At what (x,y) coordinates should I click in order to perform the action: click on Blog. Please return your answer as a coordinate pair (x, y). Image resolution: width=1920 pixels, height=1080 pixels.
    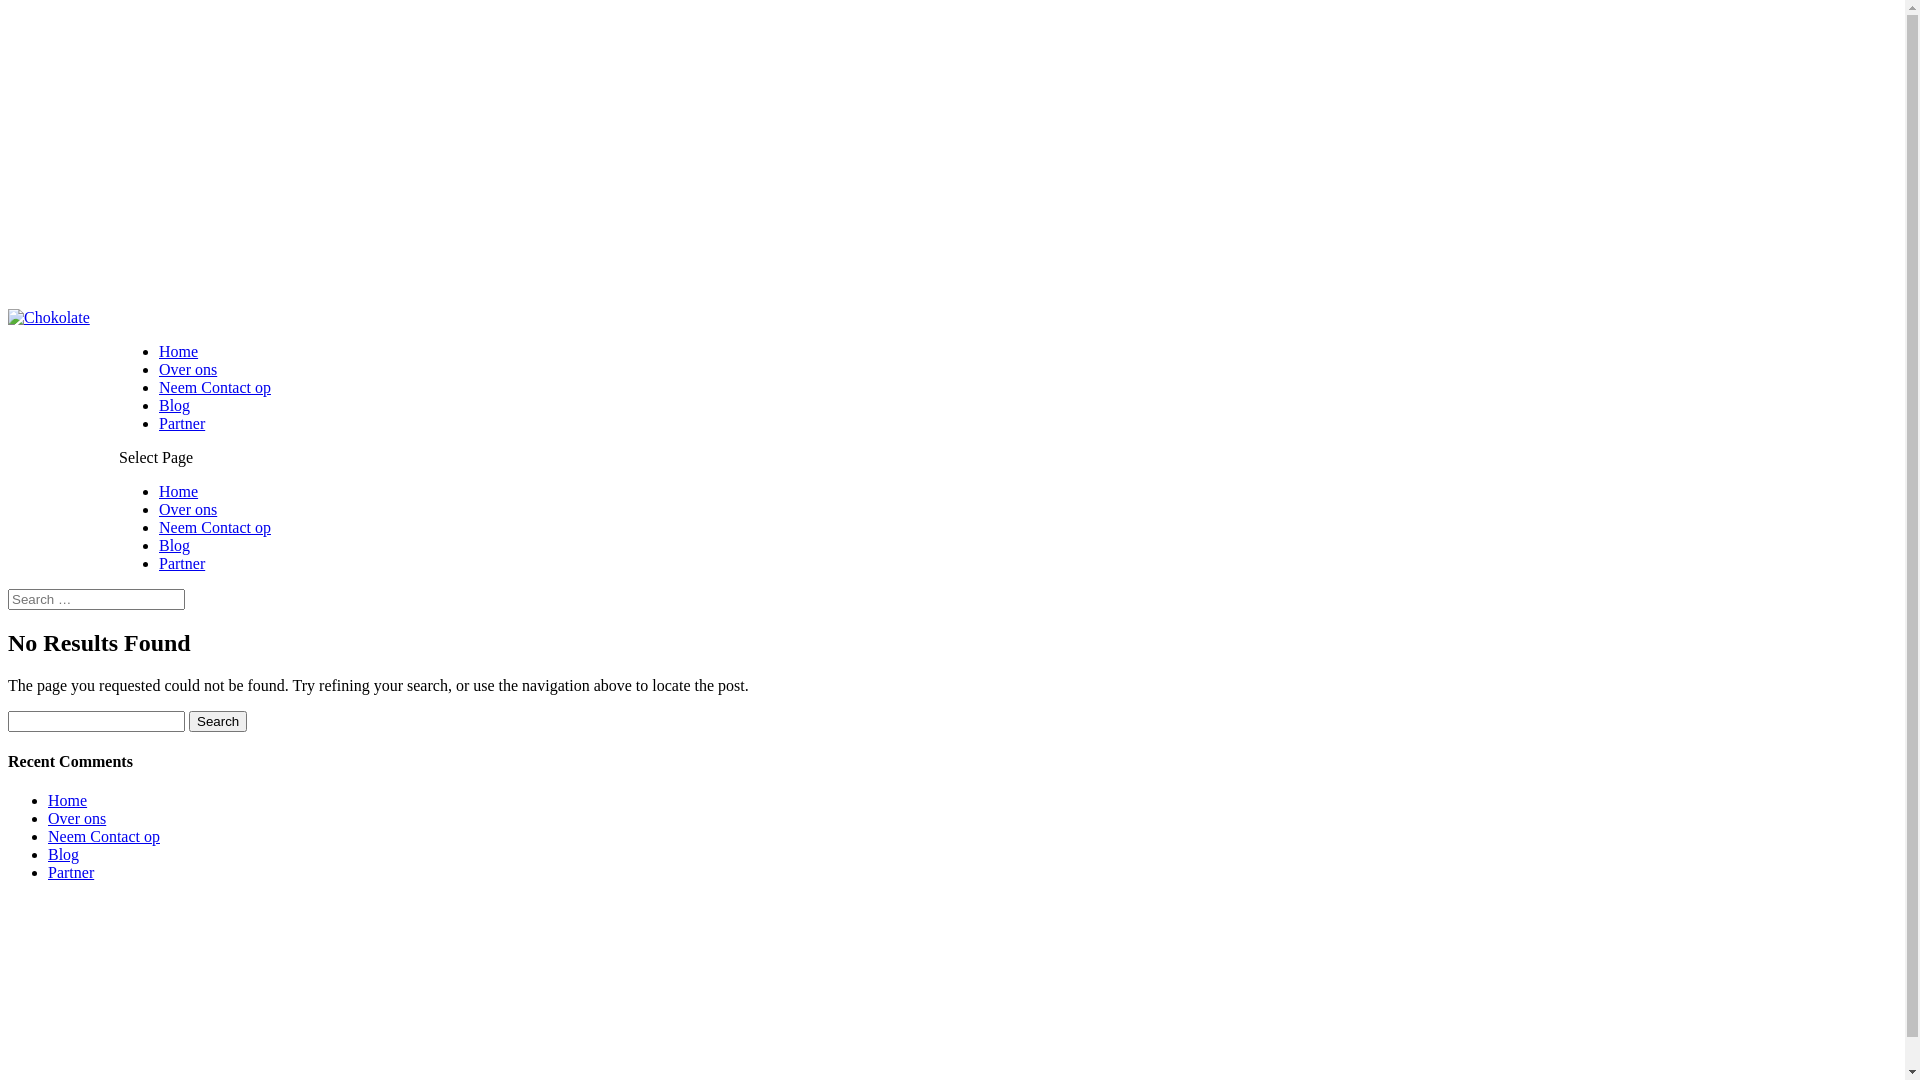
    Looking at the image, I should click on (174, 406).